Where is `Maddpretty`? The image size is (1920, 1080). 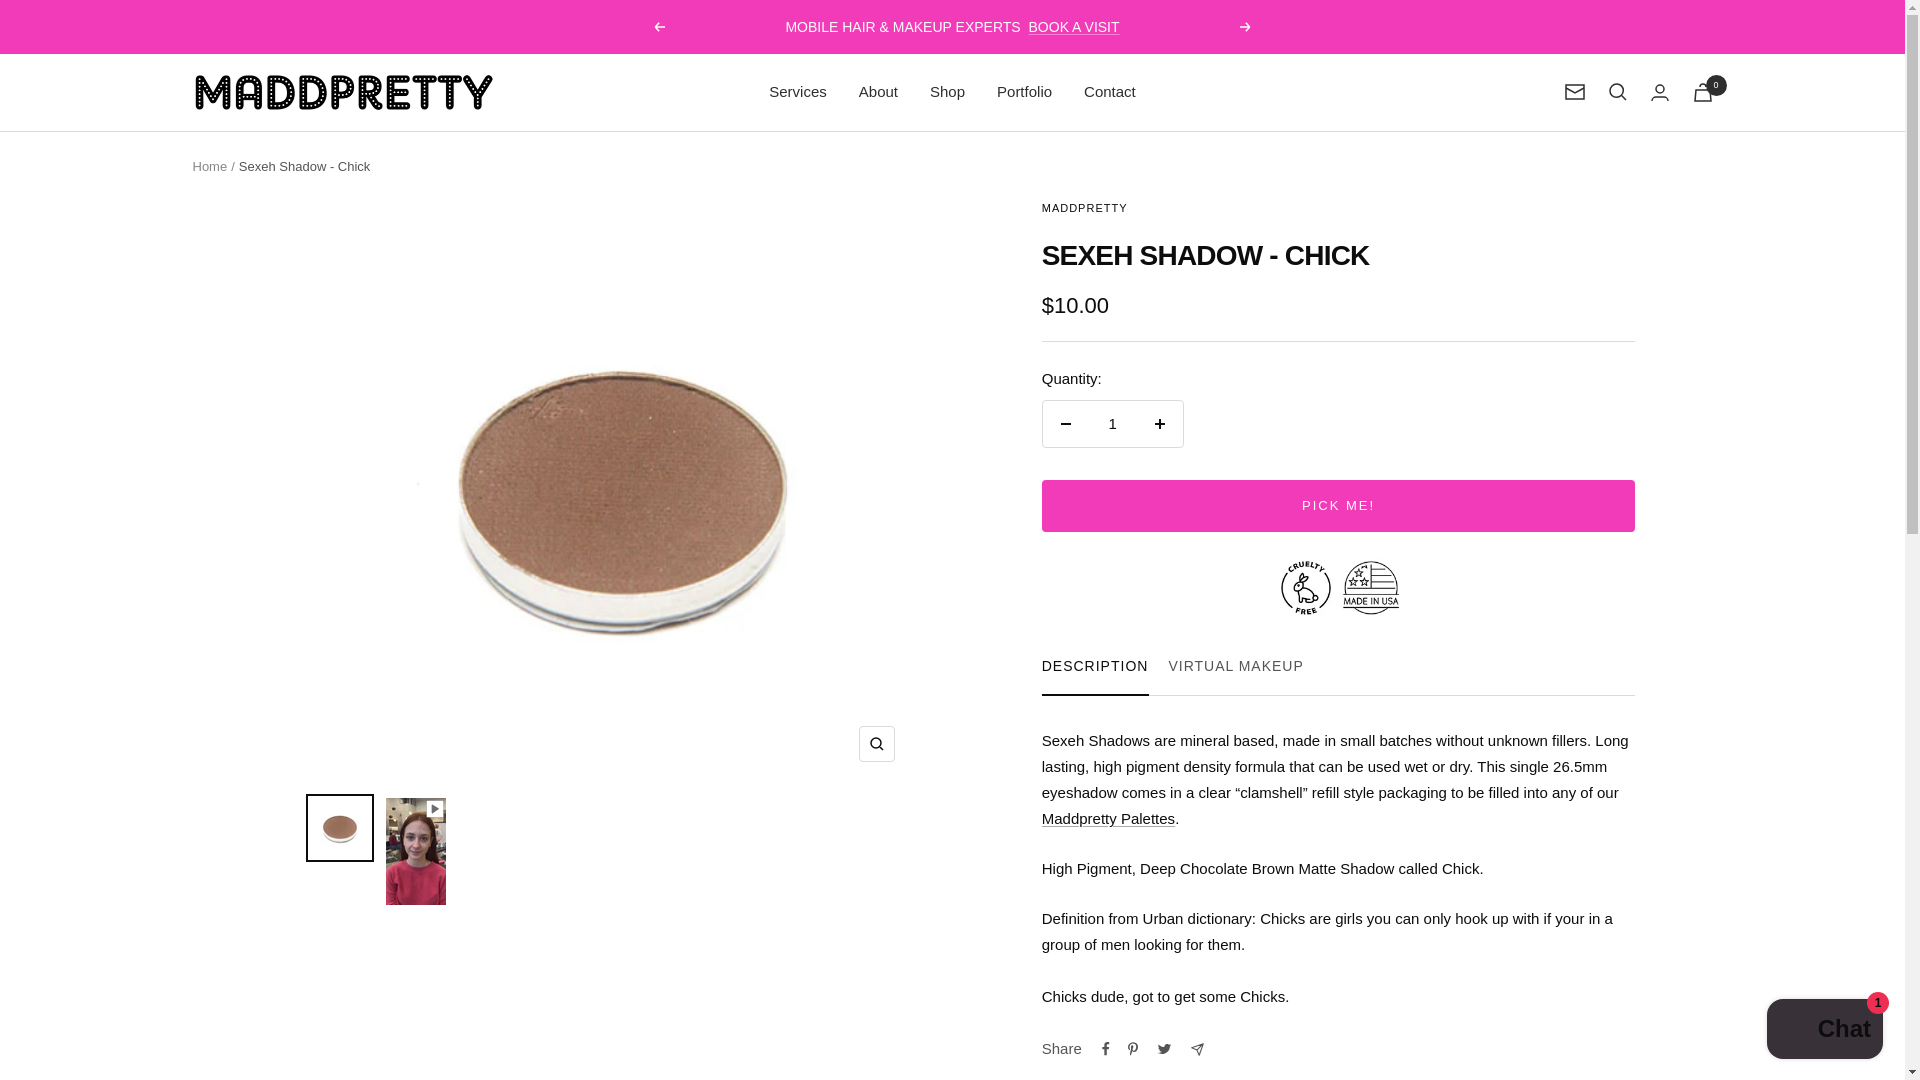 Maddpretty is located at coordinates (1338, 668).